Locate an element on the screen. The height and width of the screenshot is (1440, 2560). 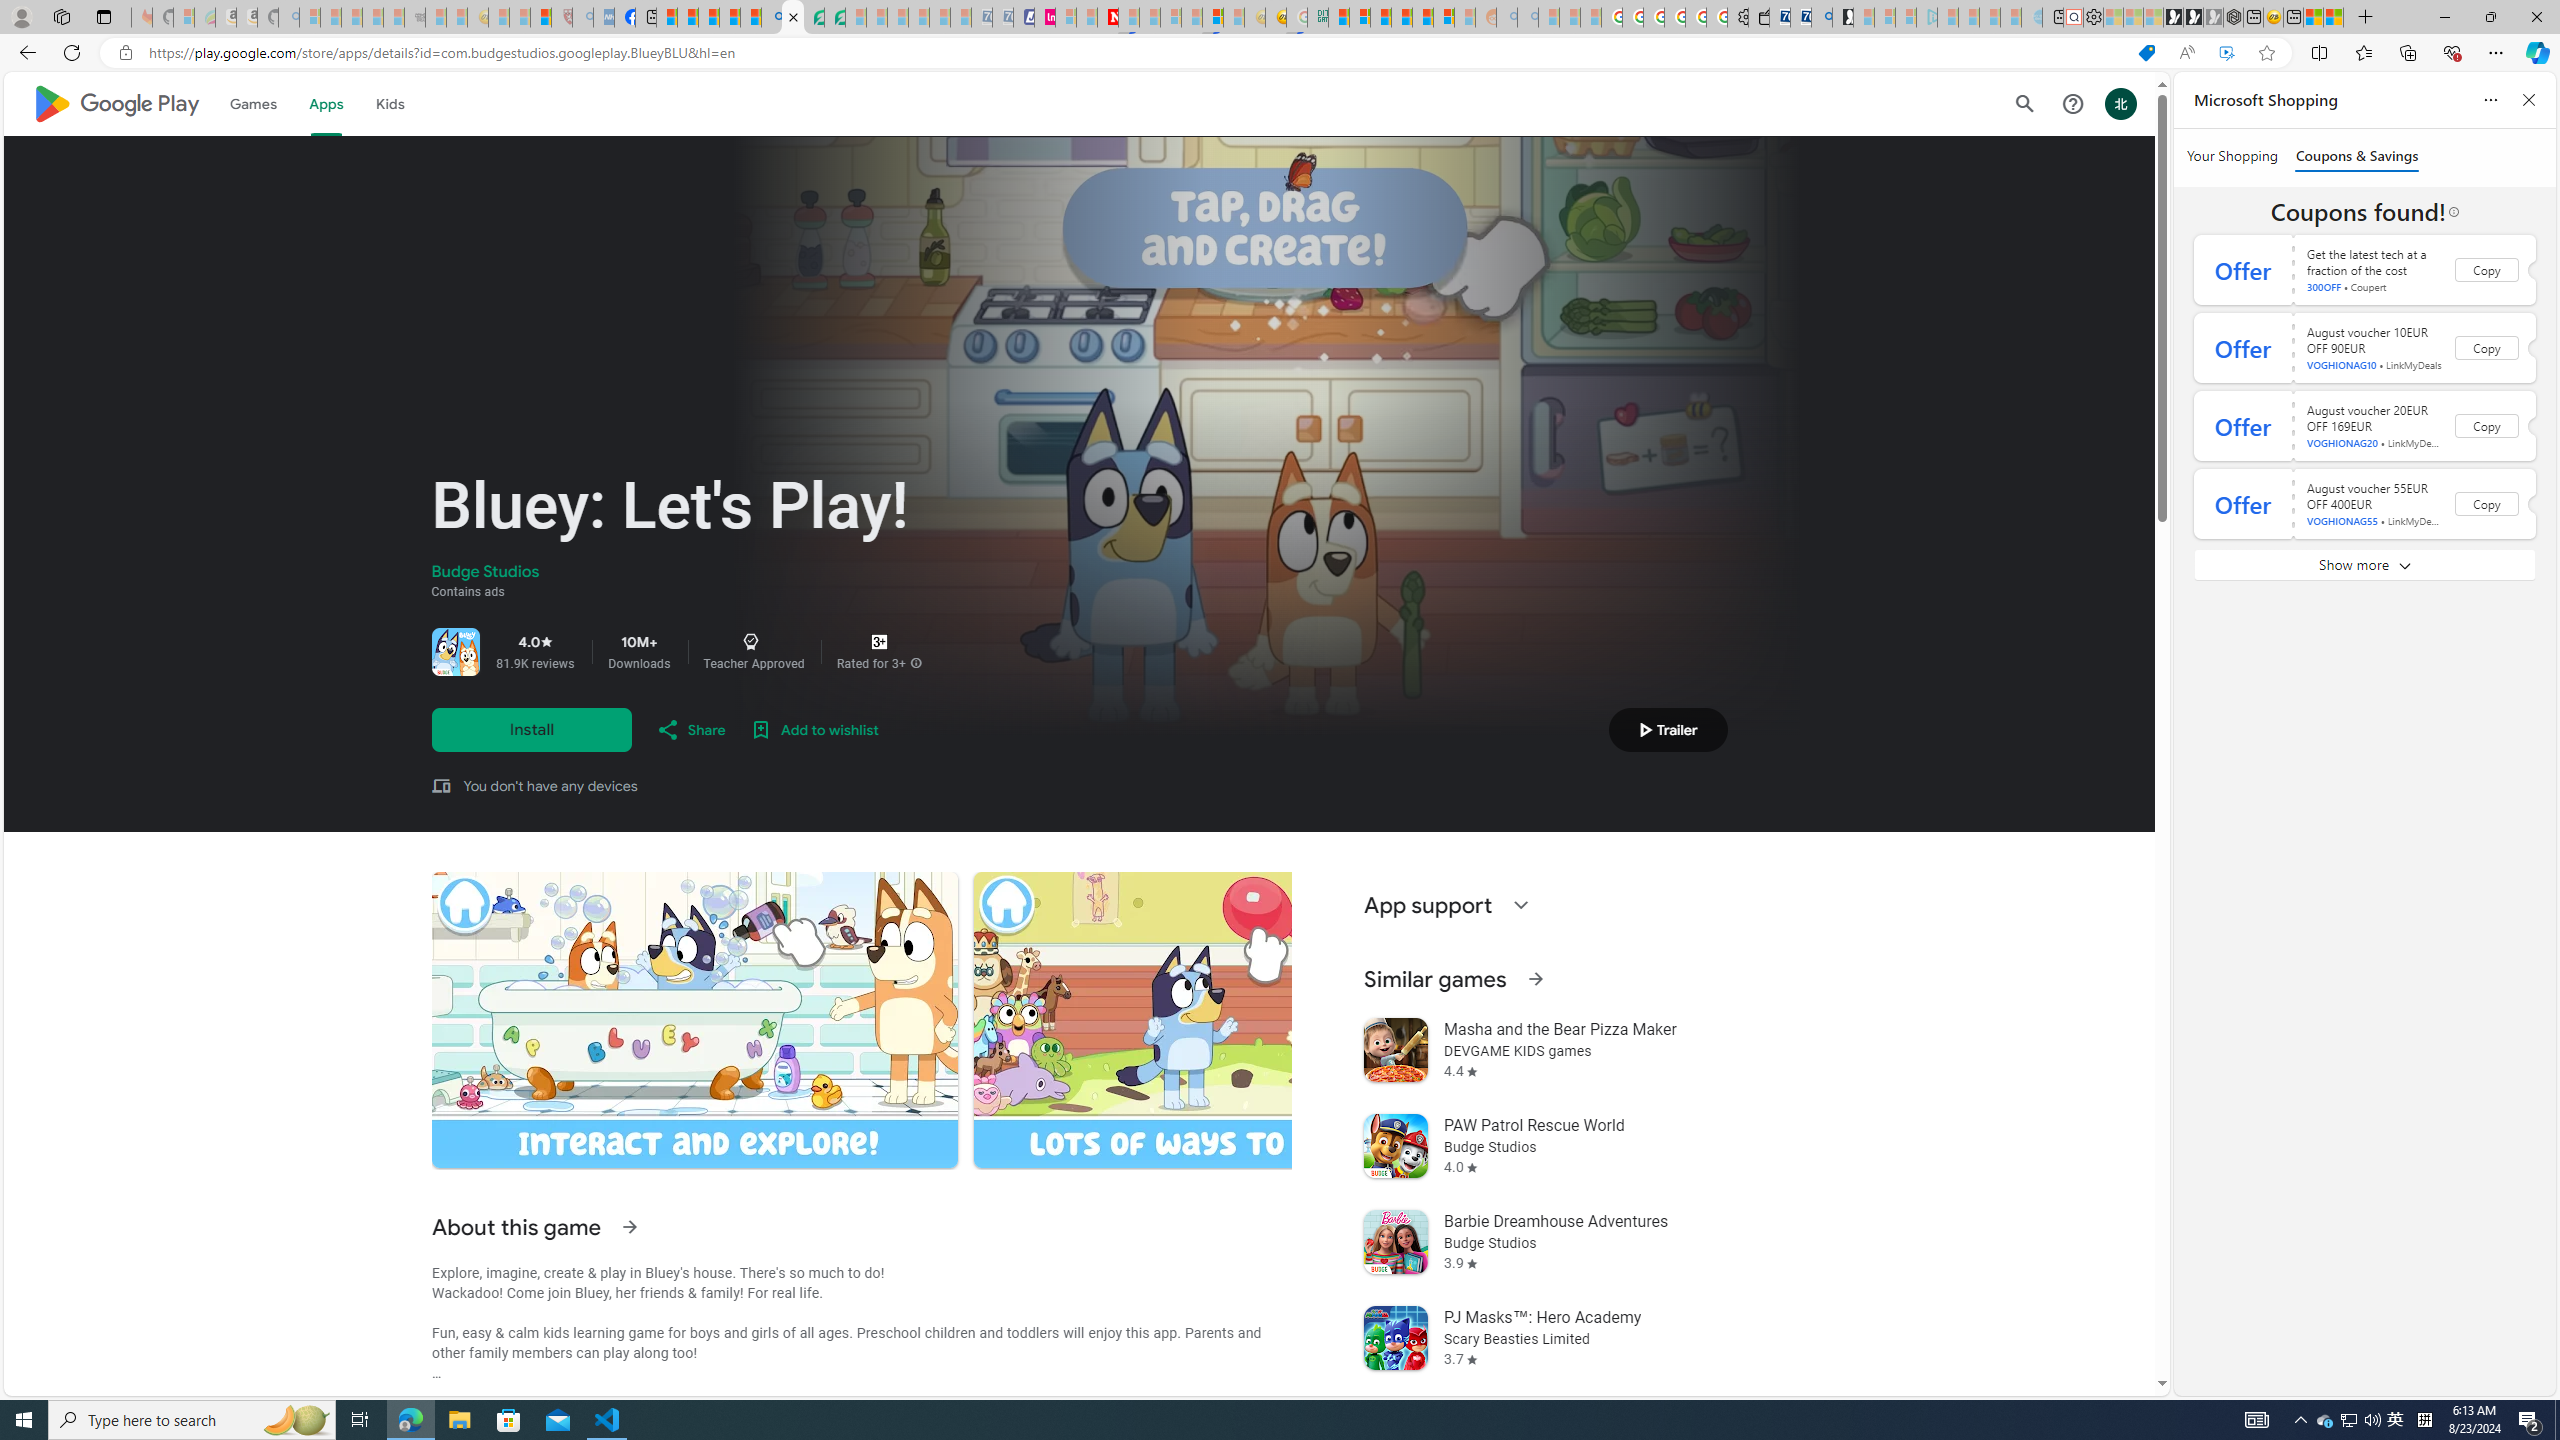
Microsoft Start Gaming is located at coordinates (1842, 17).